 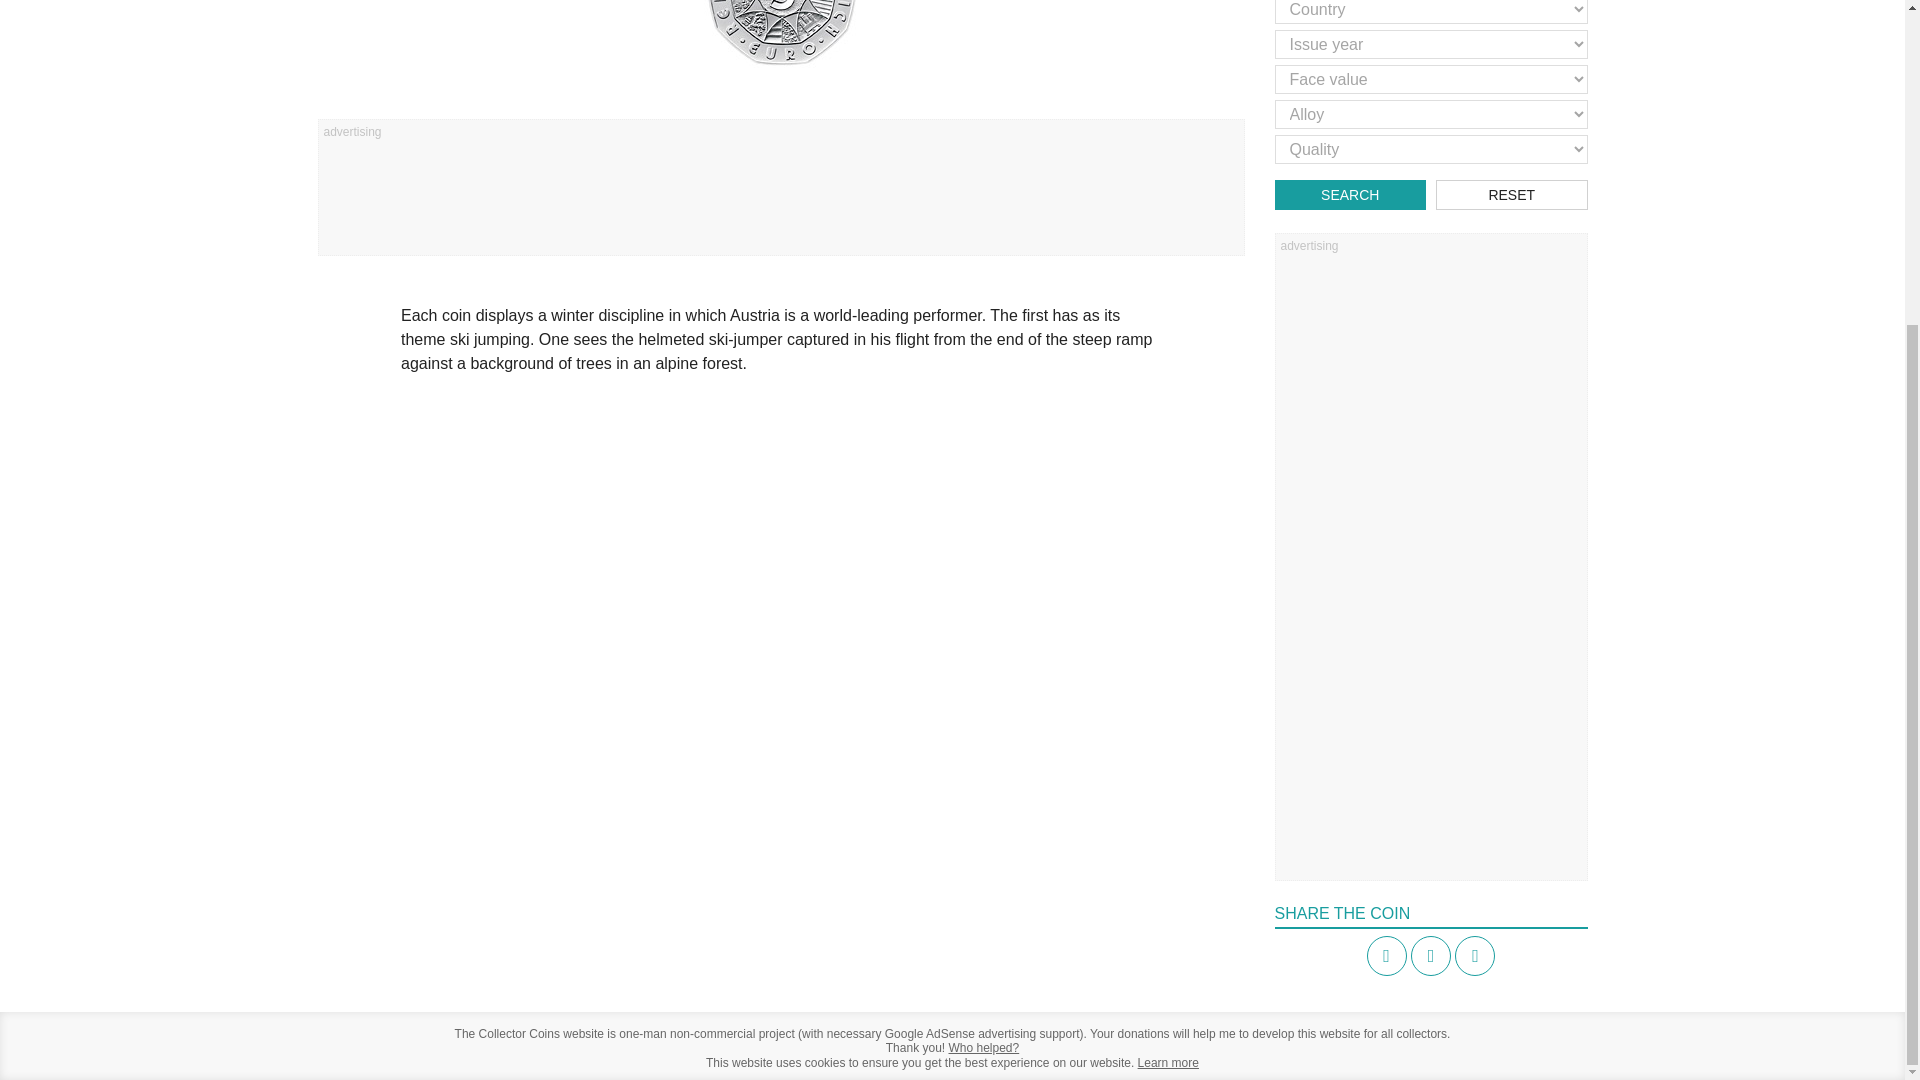 What do you see at coordinates (1168, 1063) in the screenshot?
I see `Learn more` at bounding box center [1168, 1063].